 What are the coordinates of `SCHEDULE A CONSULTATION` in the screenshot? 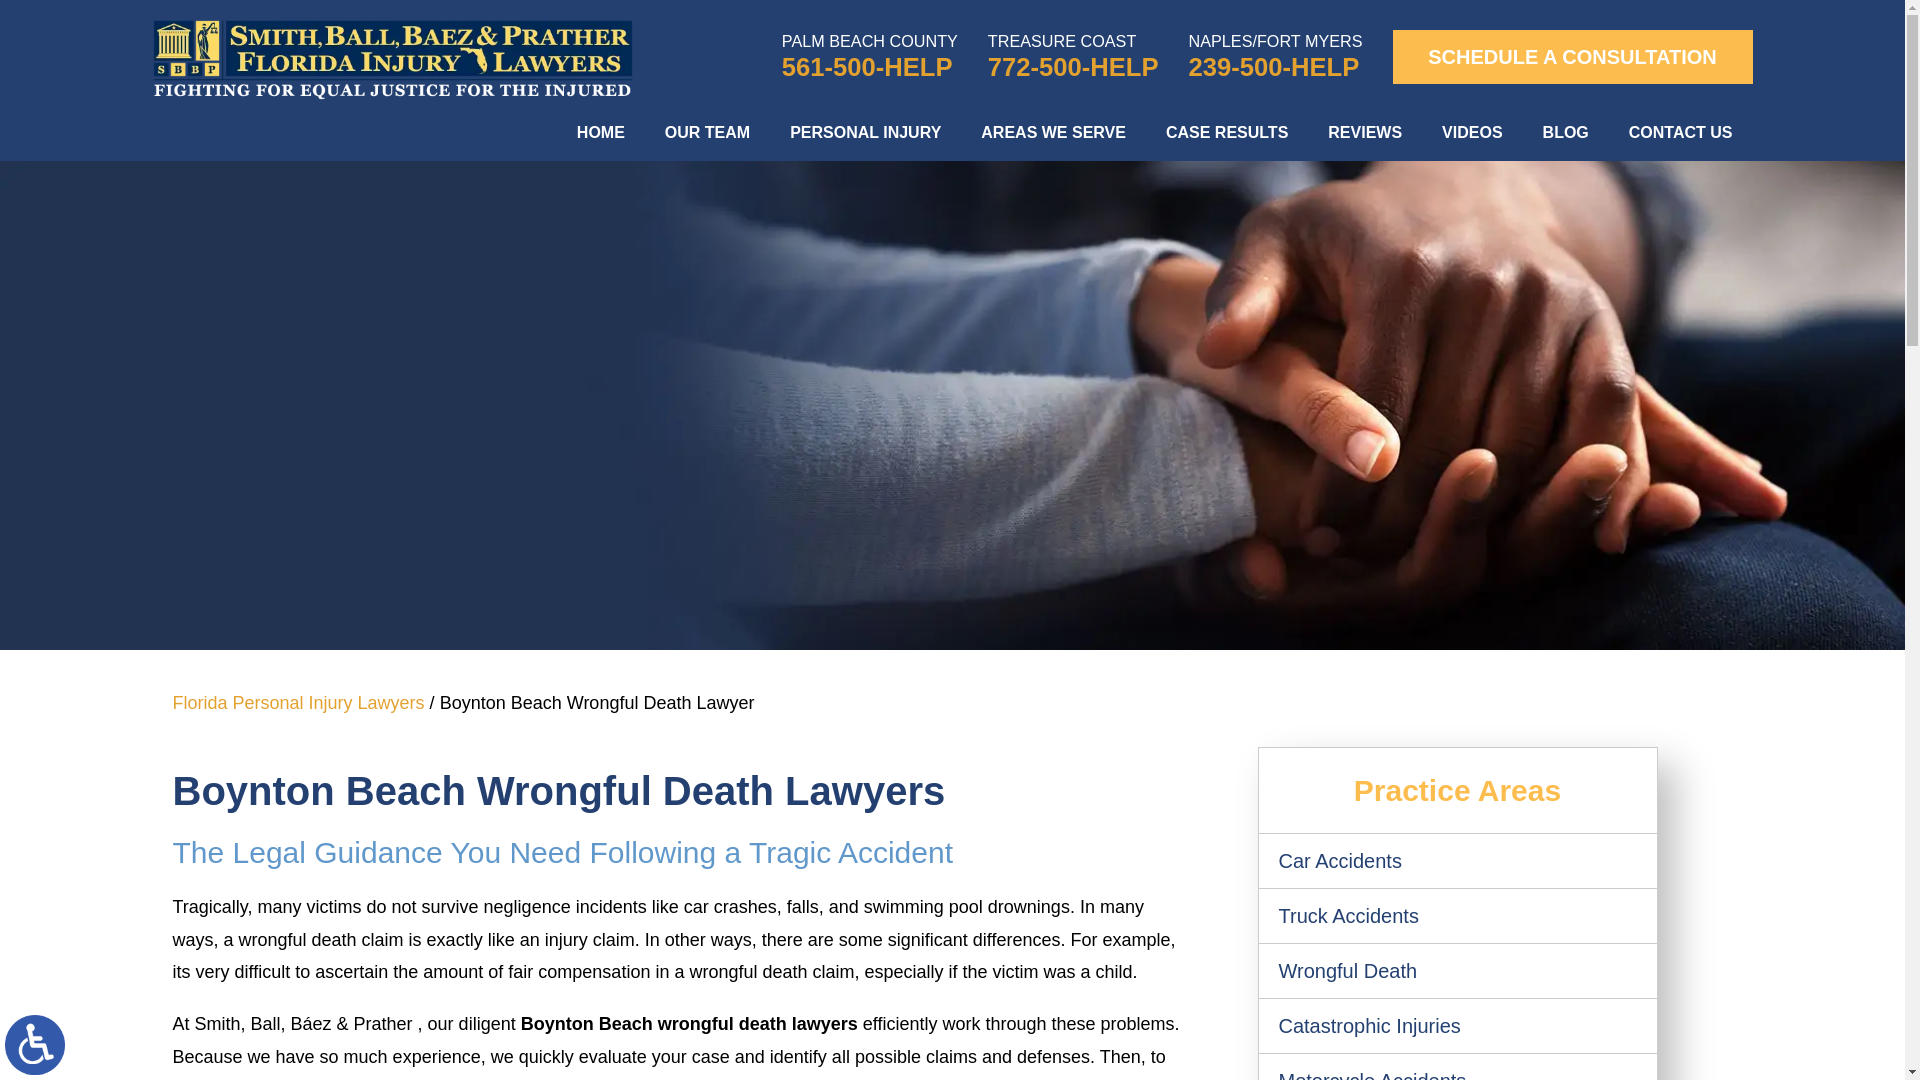 It's located at (1572, 57).